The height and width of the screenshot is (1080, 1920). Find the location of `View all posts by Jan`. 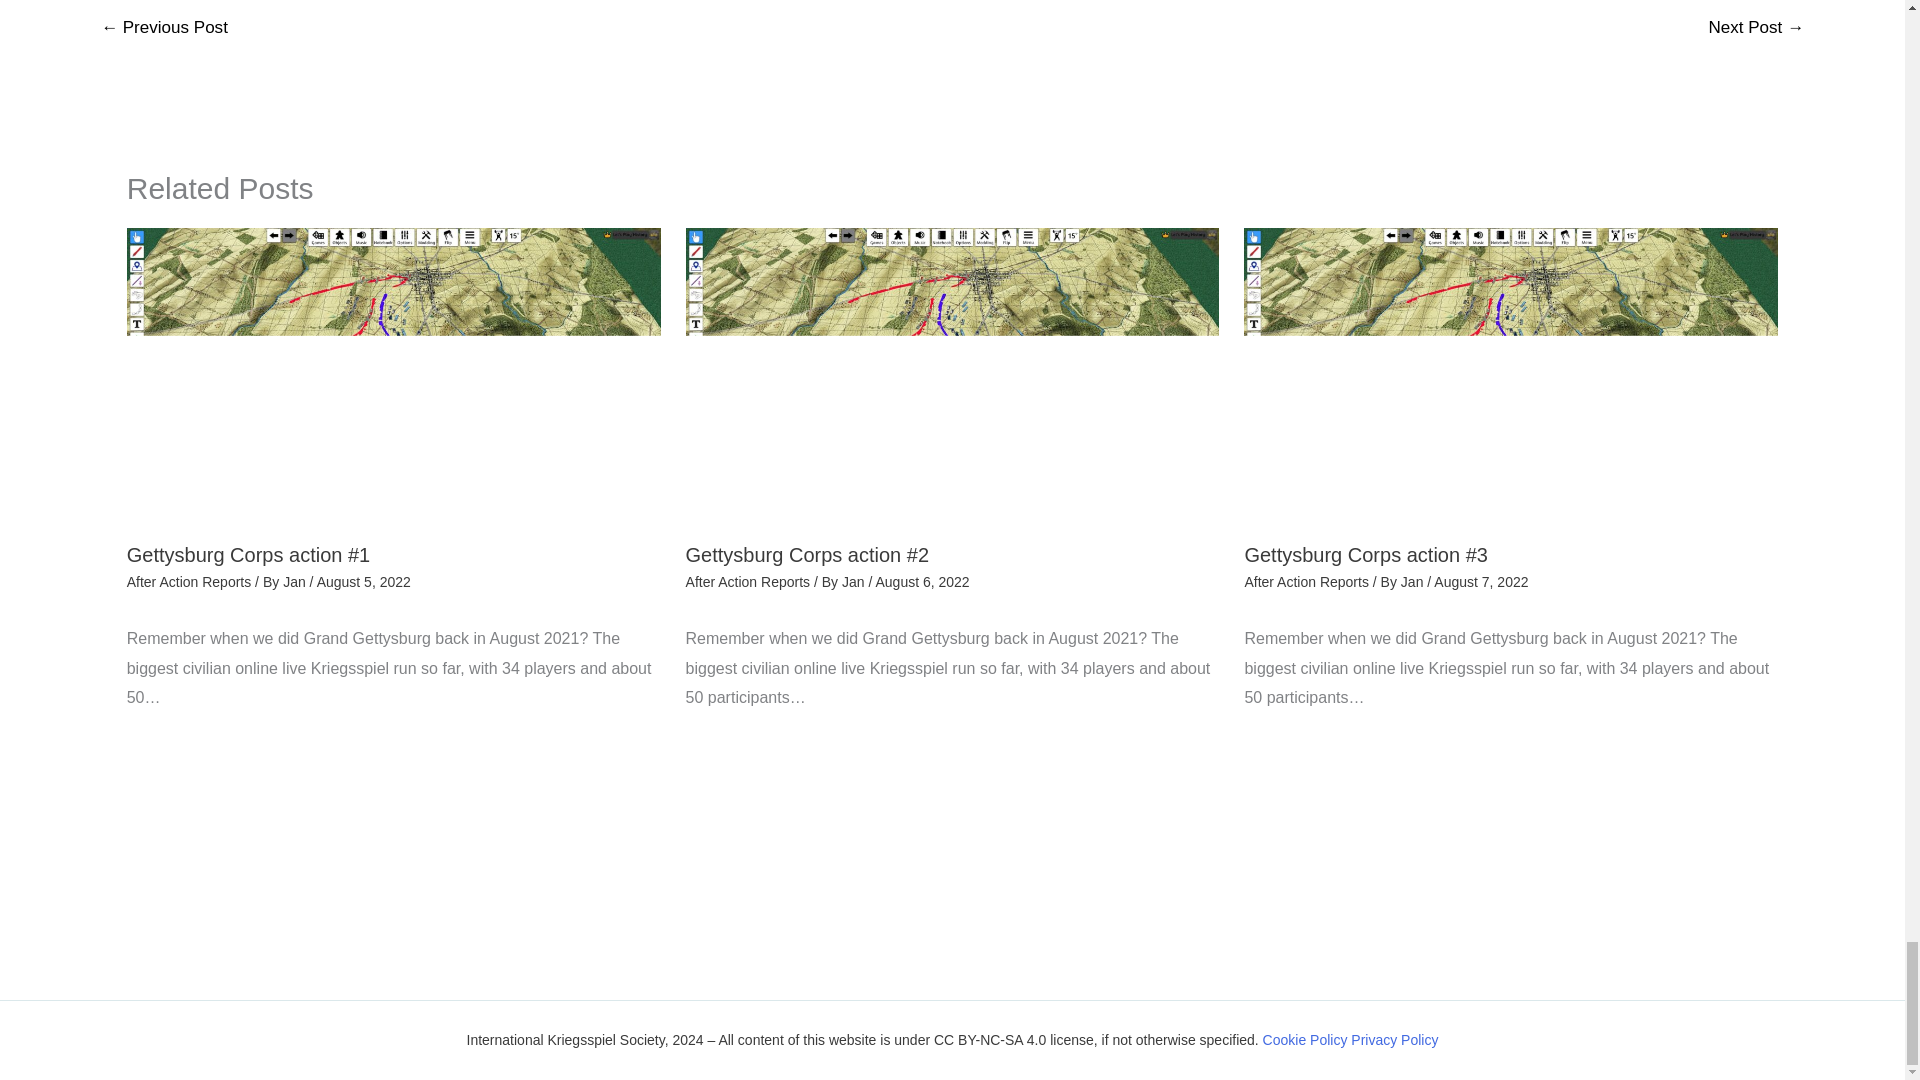

View all posts by Jan is located at coordinates (854, 581).